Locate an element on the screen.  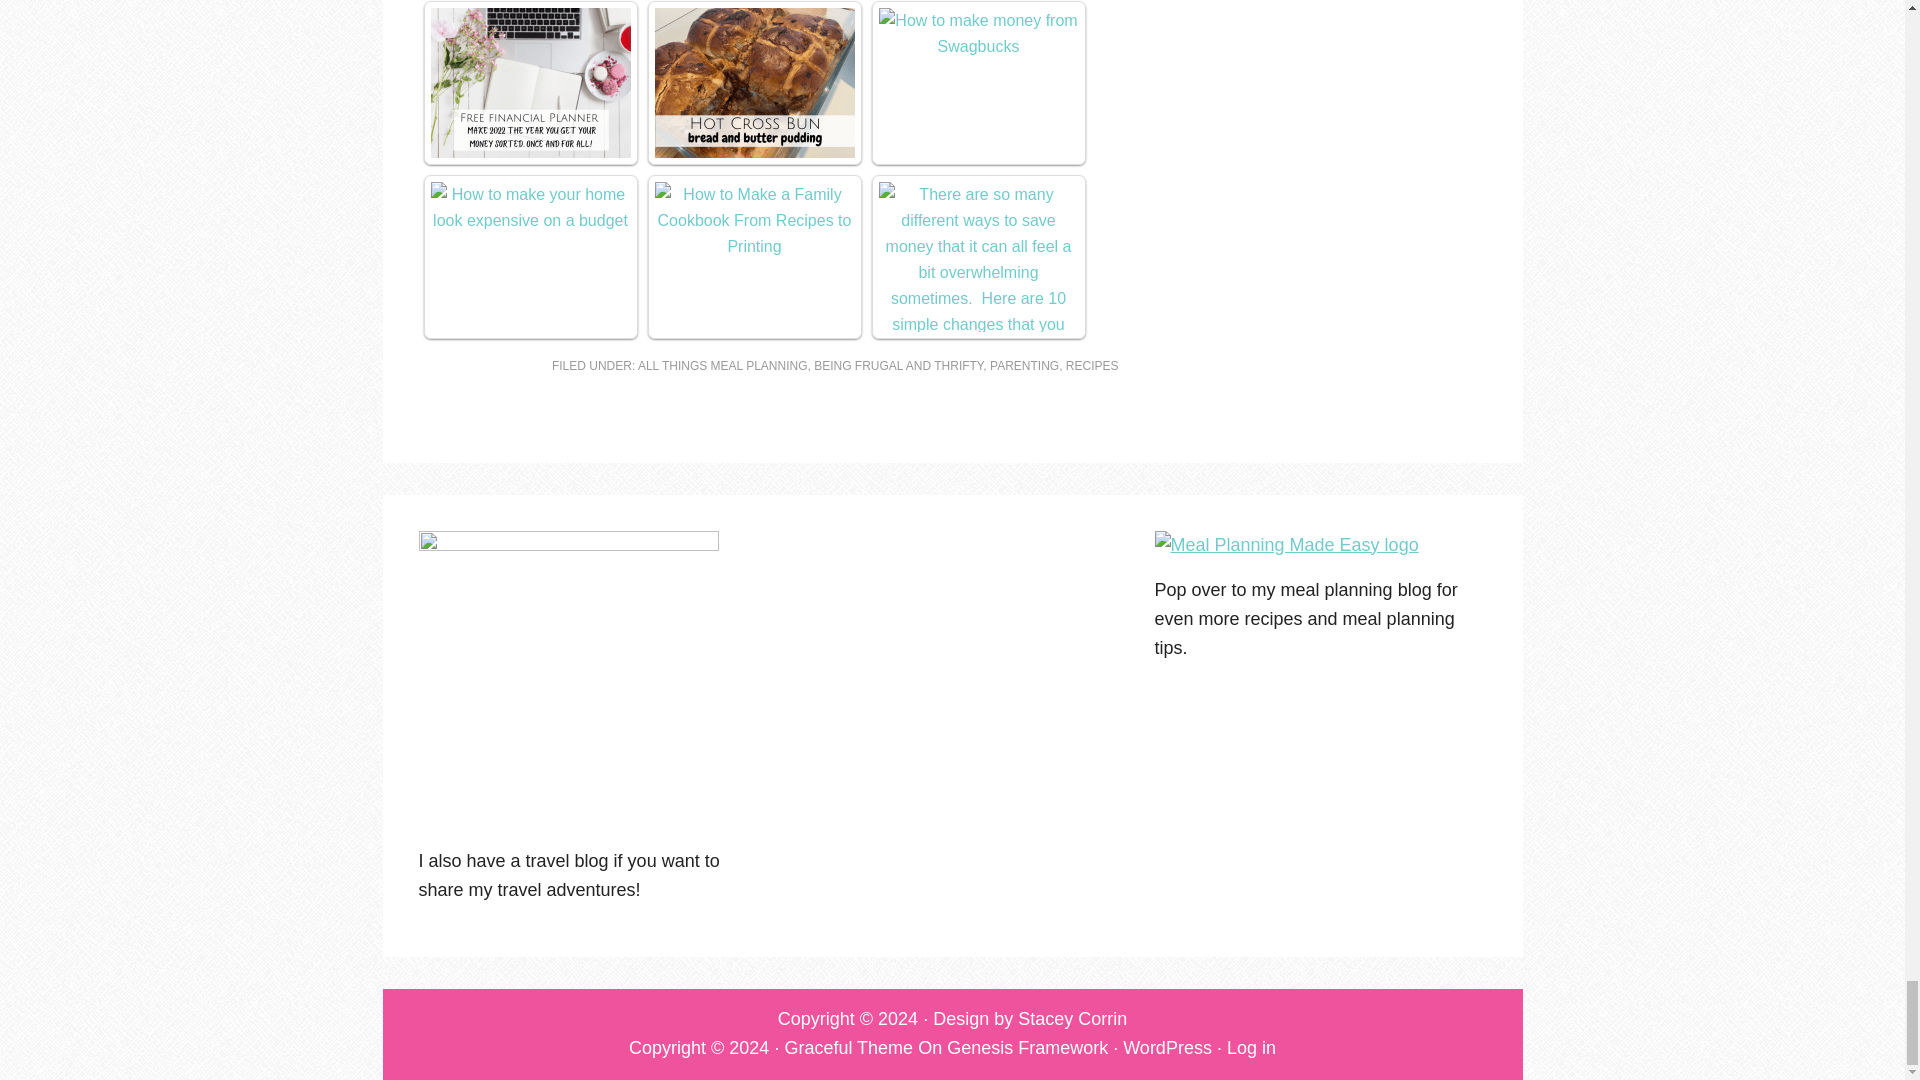
How to make money with Swagbucks... is located at coordinates (977, 32).